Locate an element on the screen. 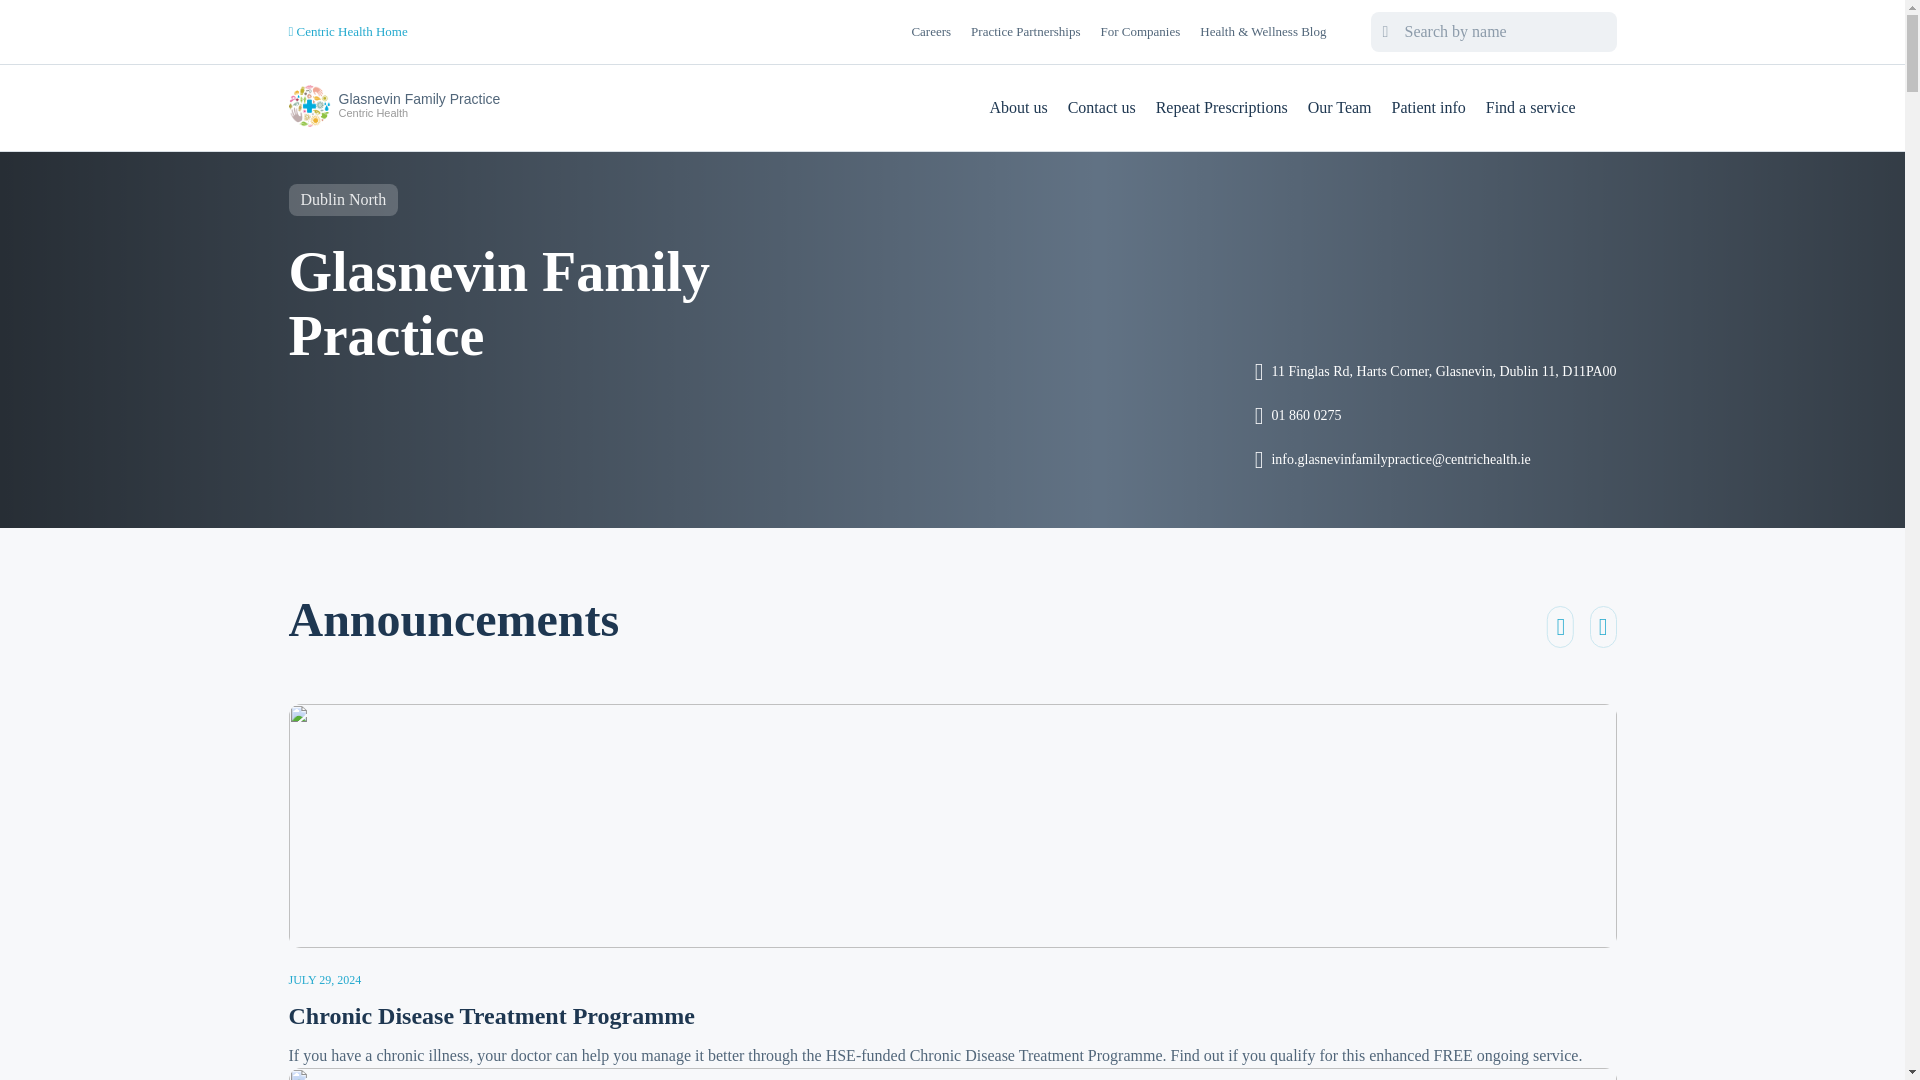 This screenshot has width=1920, height=1080. Contact us is located at coordinates (1436, 372).